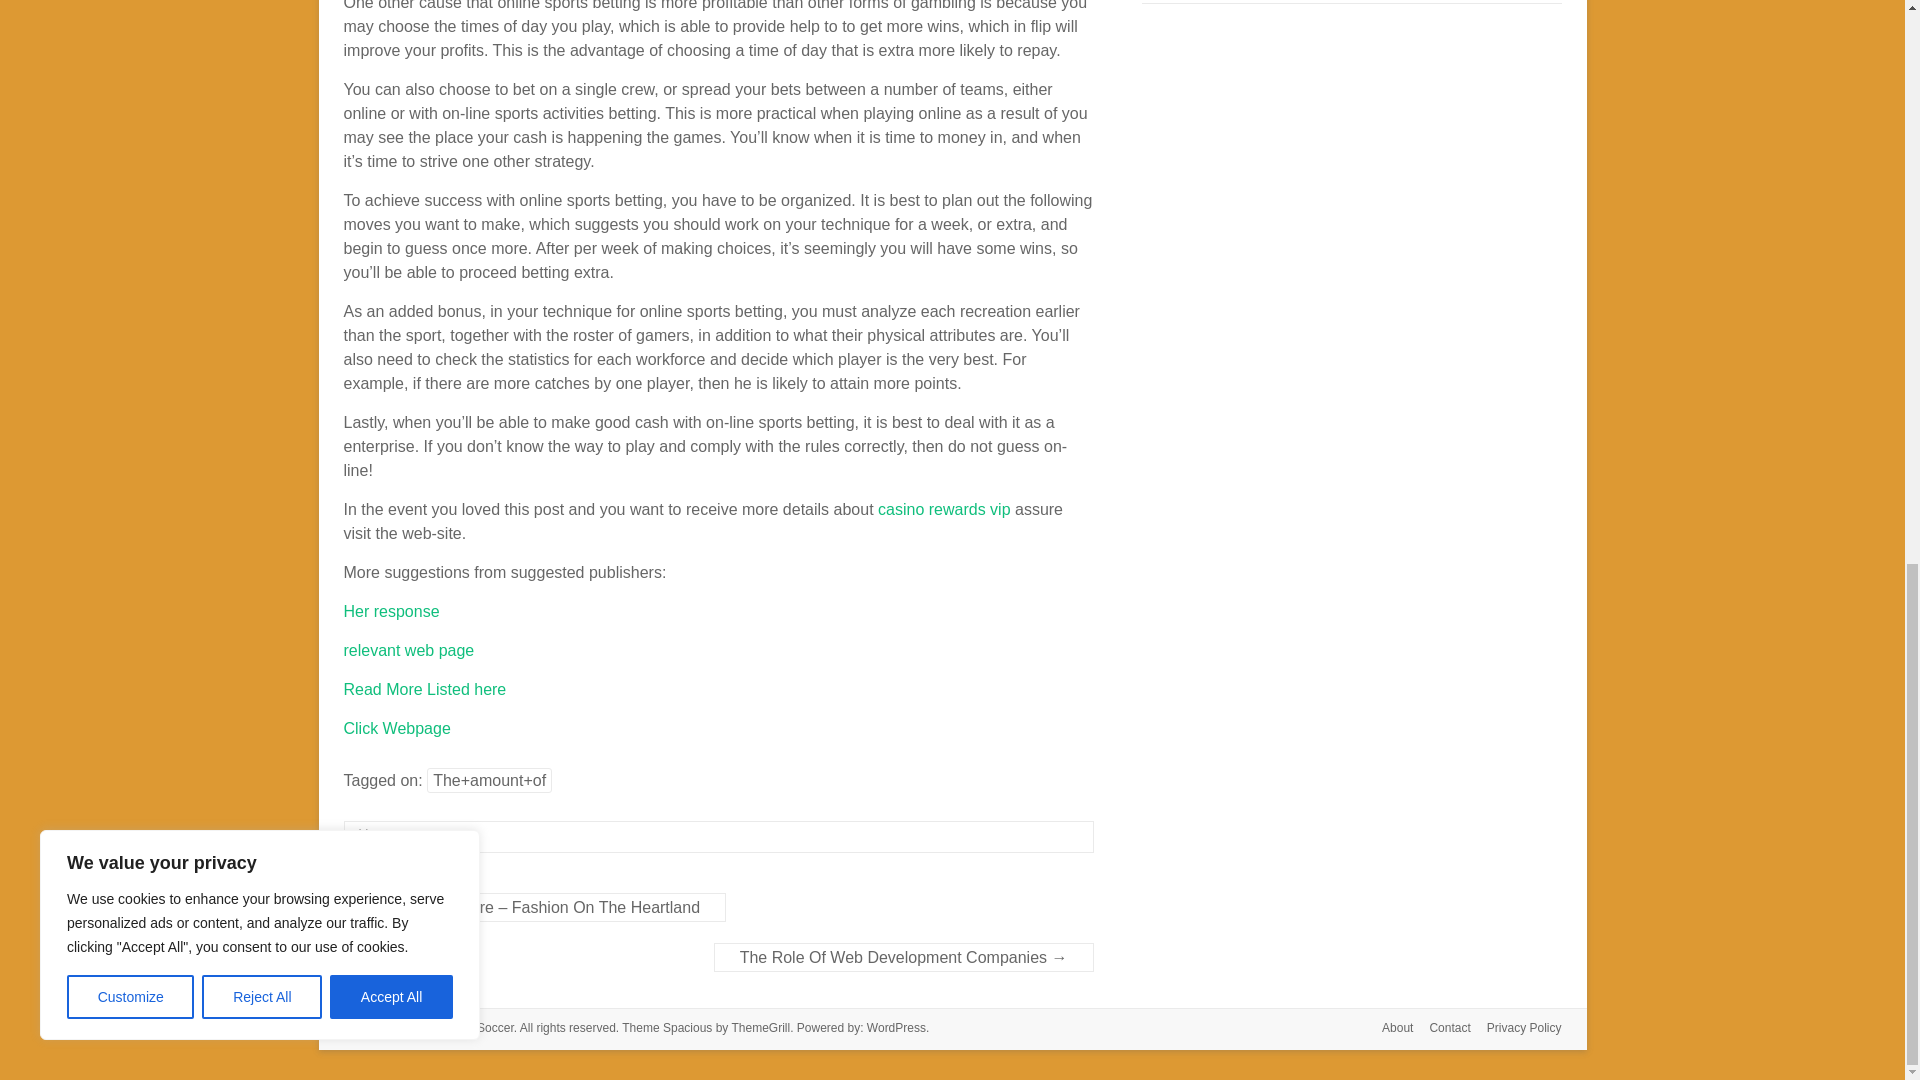  What do you see at coordinates (687, 1027) in the screenshot?
I see `Spacious` at bounding box center [687, 1027].